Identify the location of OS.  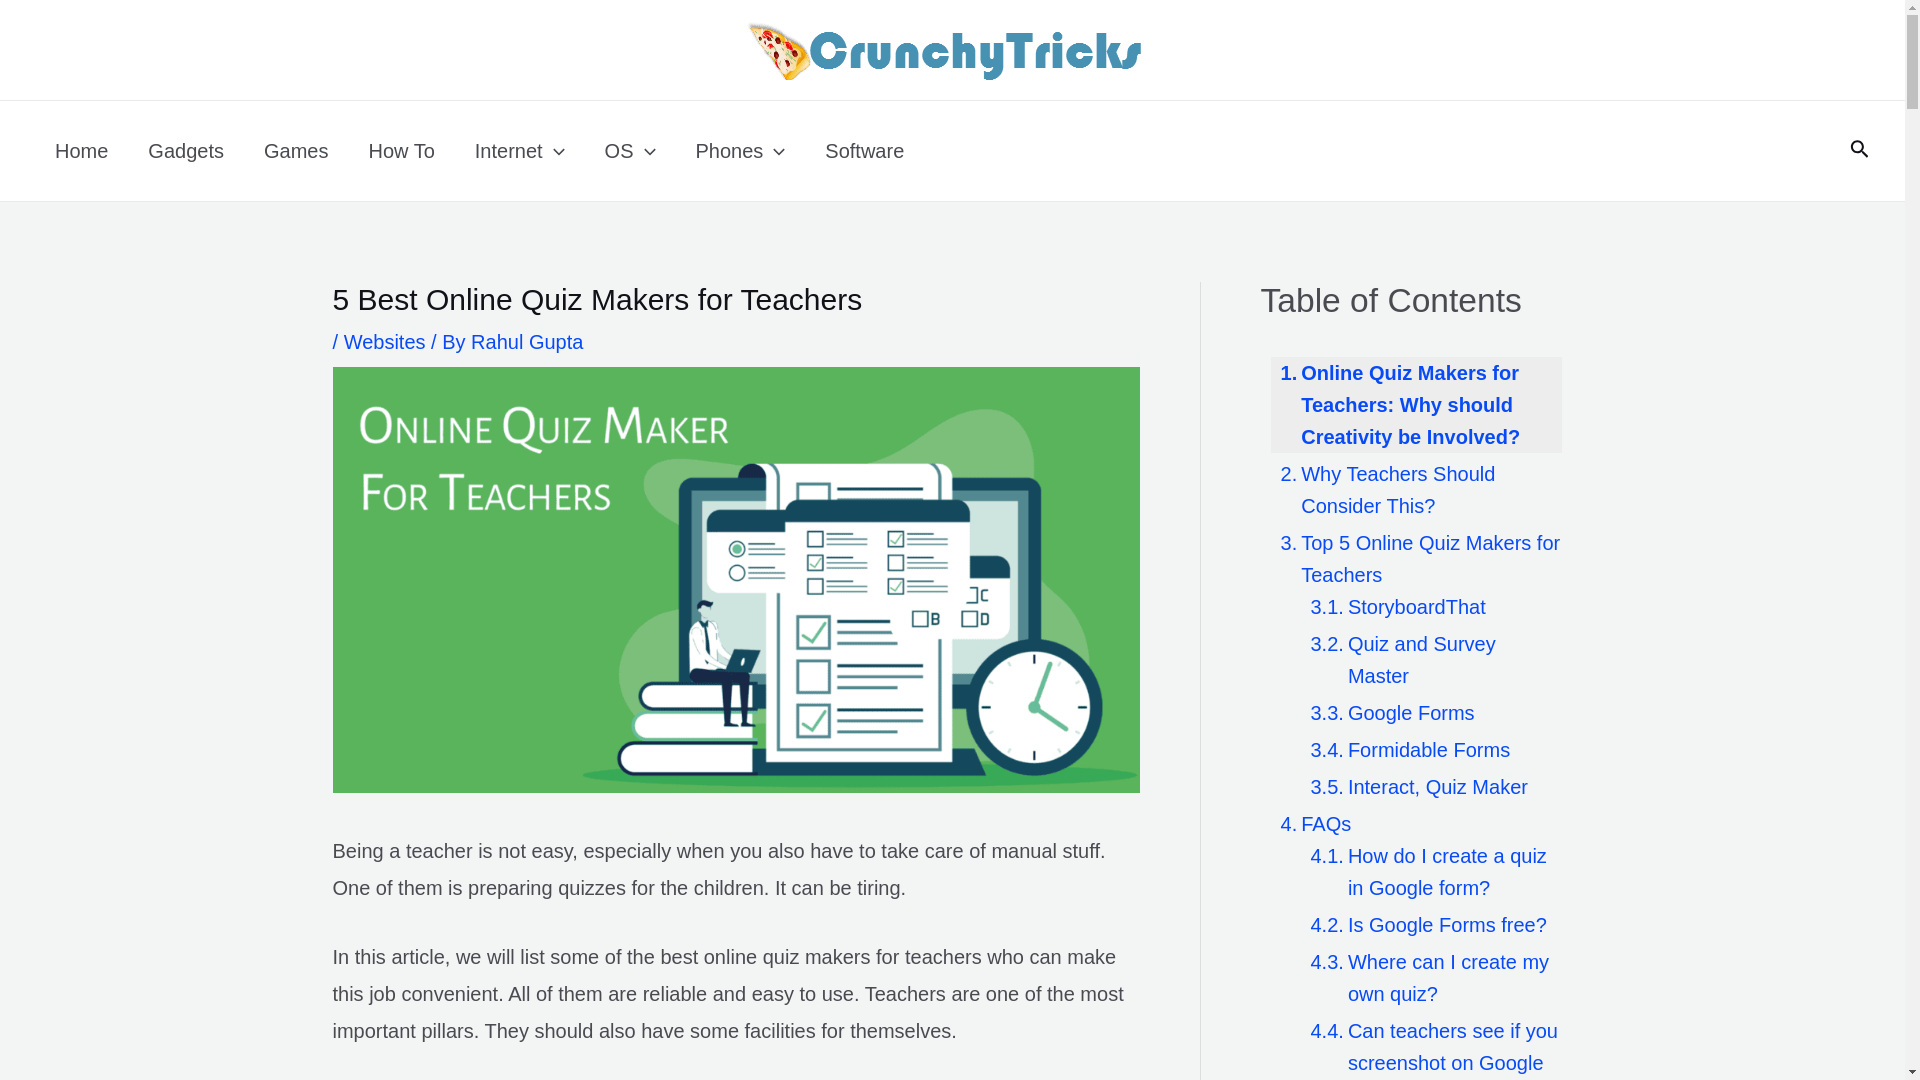
(630, 150).